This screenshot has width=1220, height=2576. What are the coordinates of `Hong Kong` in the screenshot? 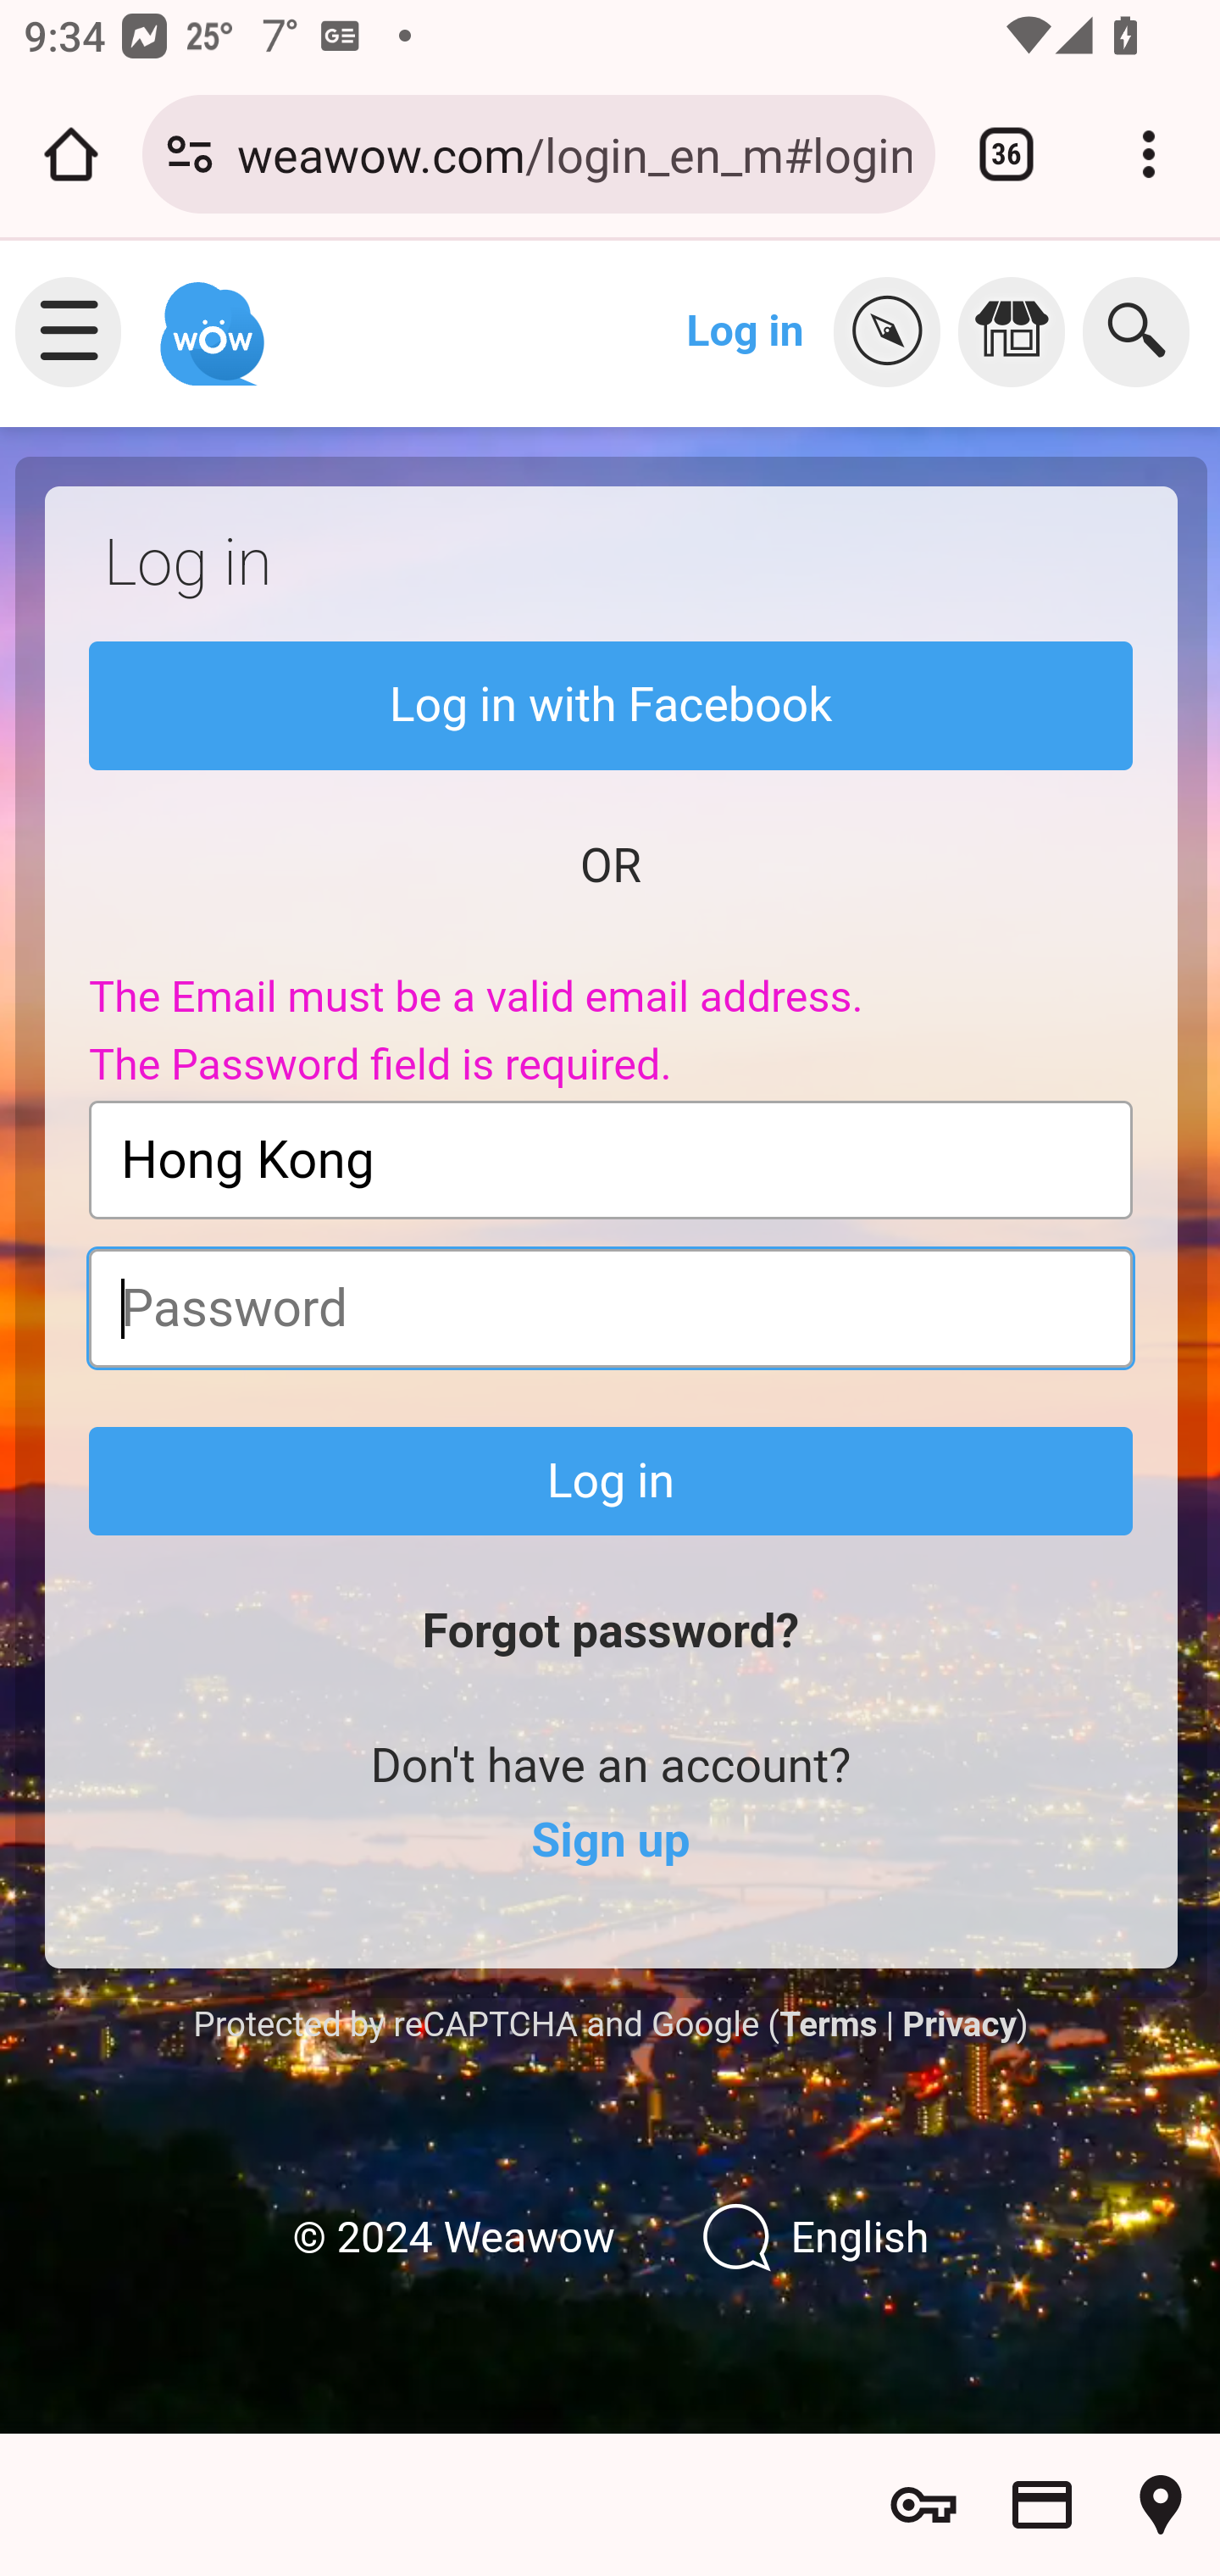 It's located at (612, 1160).